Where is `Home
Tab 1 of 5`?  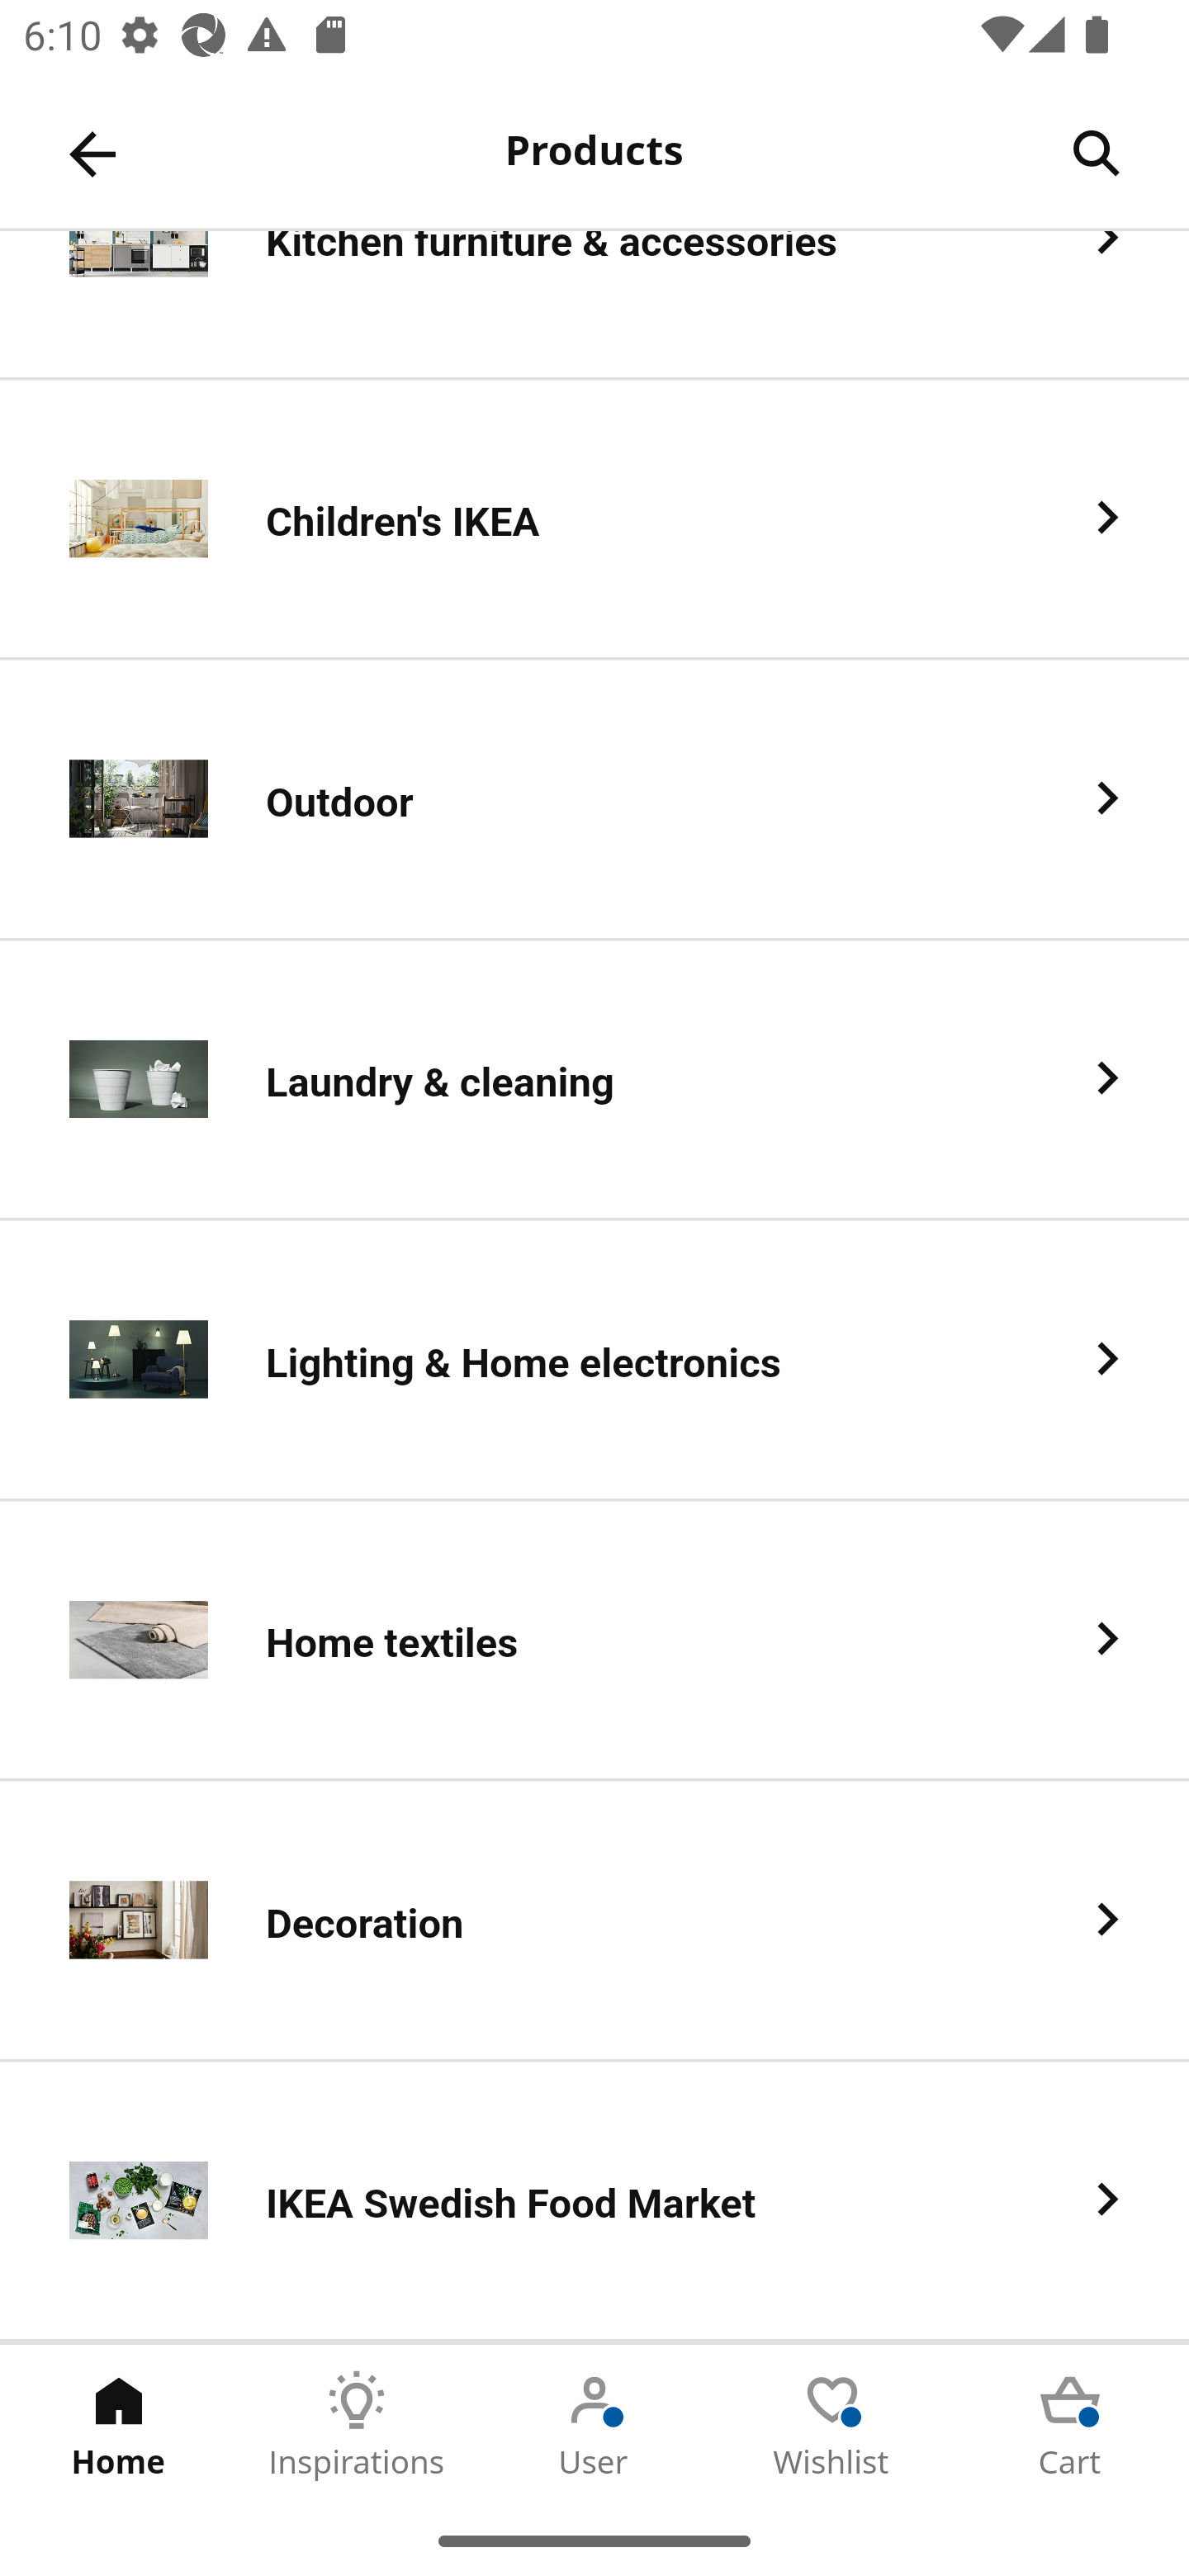 Home
Tab 1 of 5 is located at coordinates (119, 2425).